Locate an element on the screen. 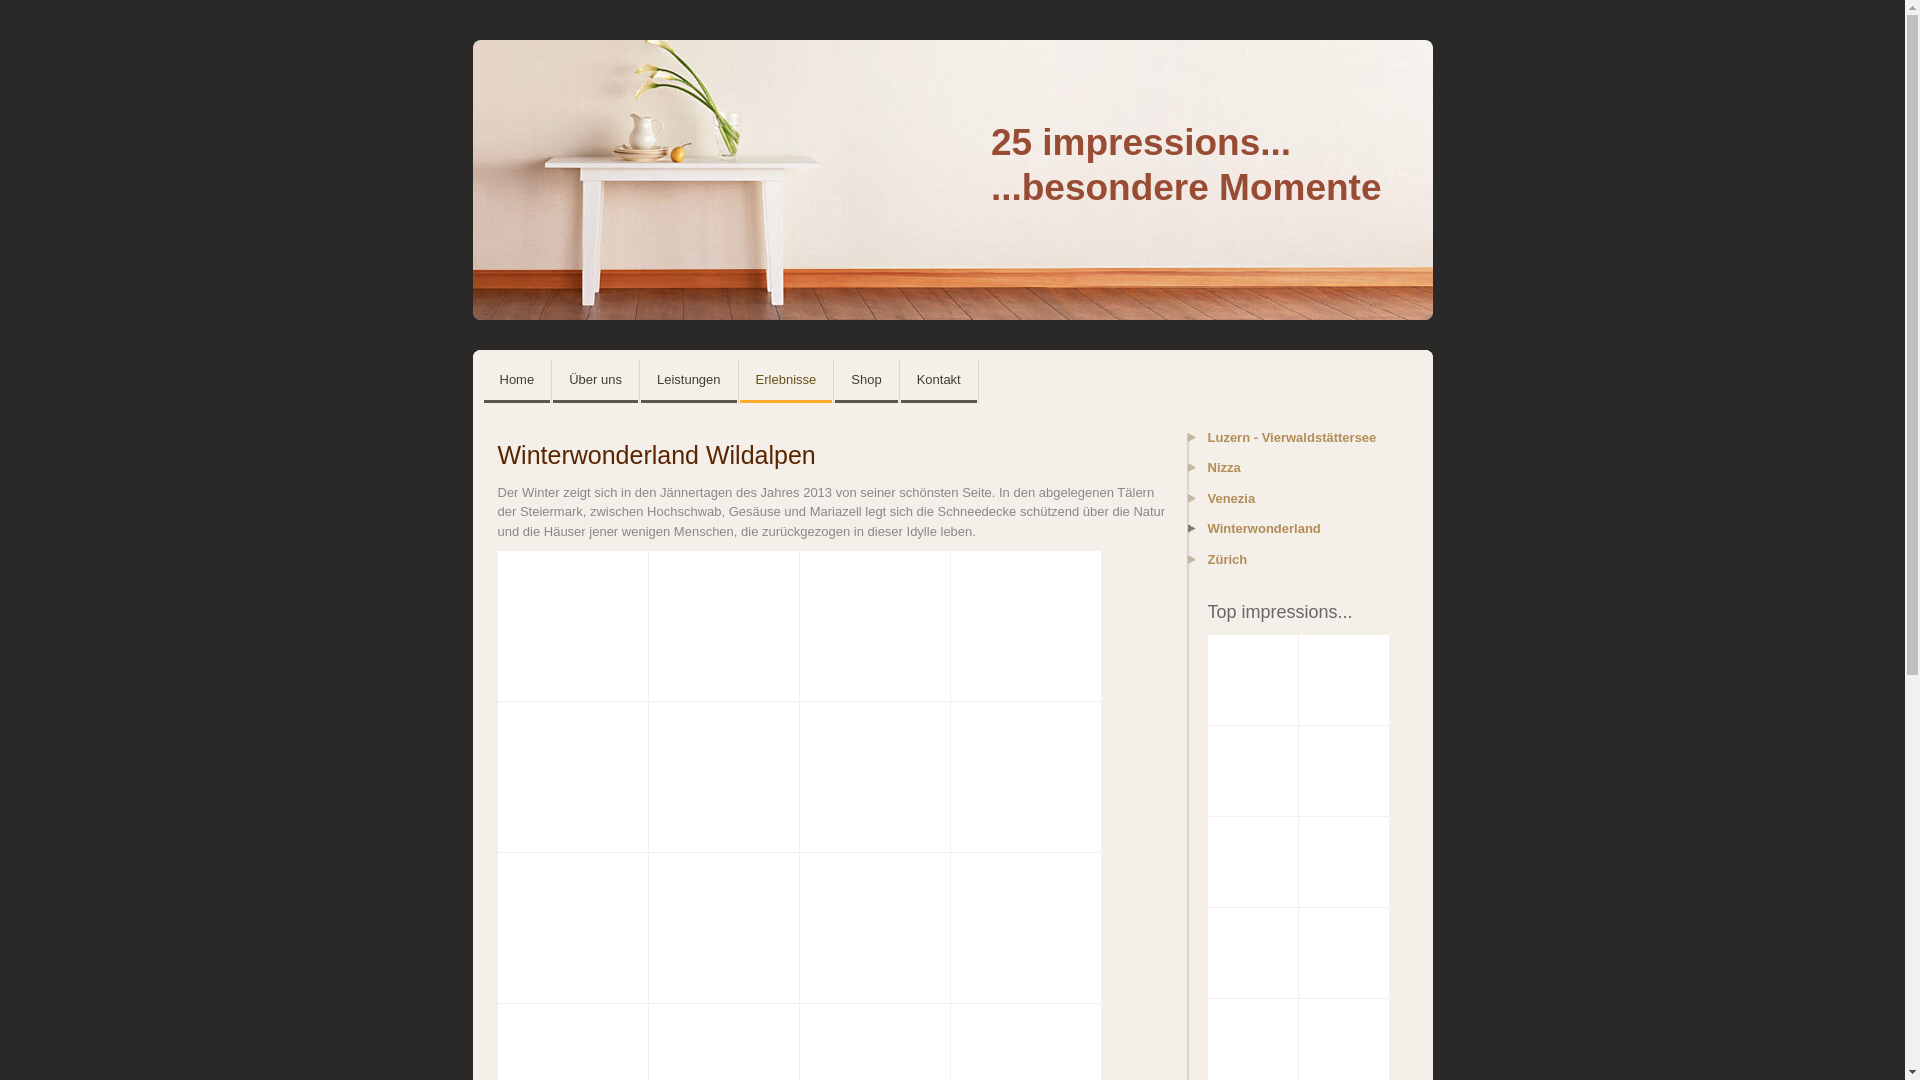  Nizza is located at coordinates (1293, 474).